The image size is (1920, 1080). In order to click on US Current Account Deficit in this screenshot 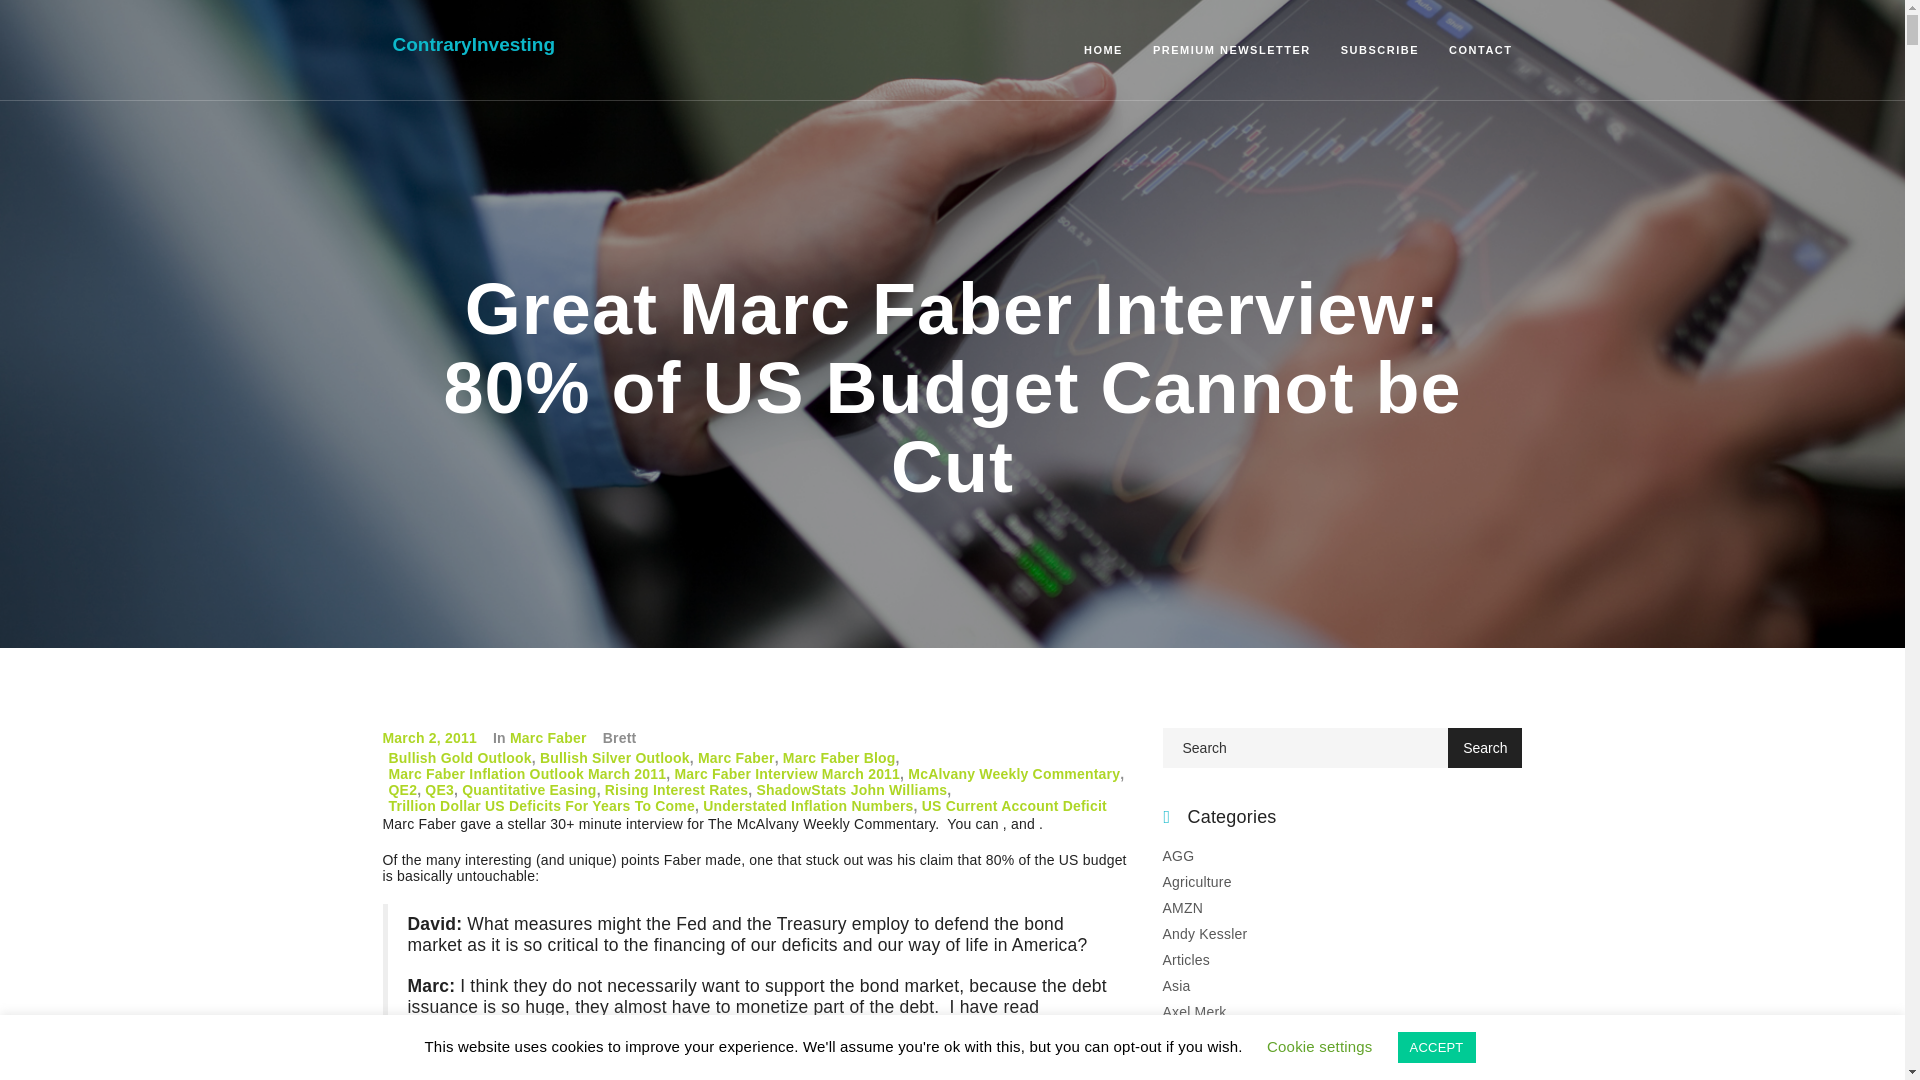, I will do `click(1014, 806)`.